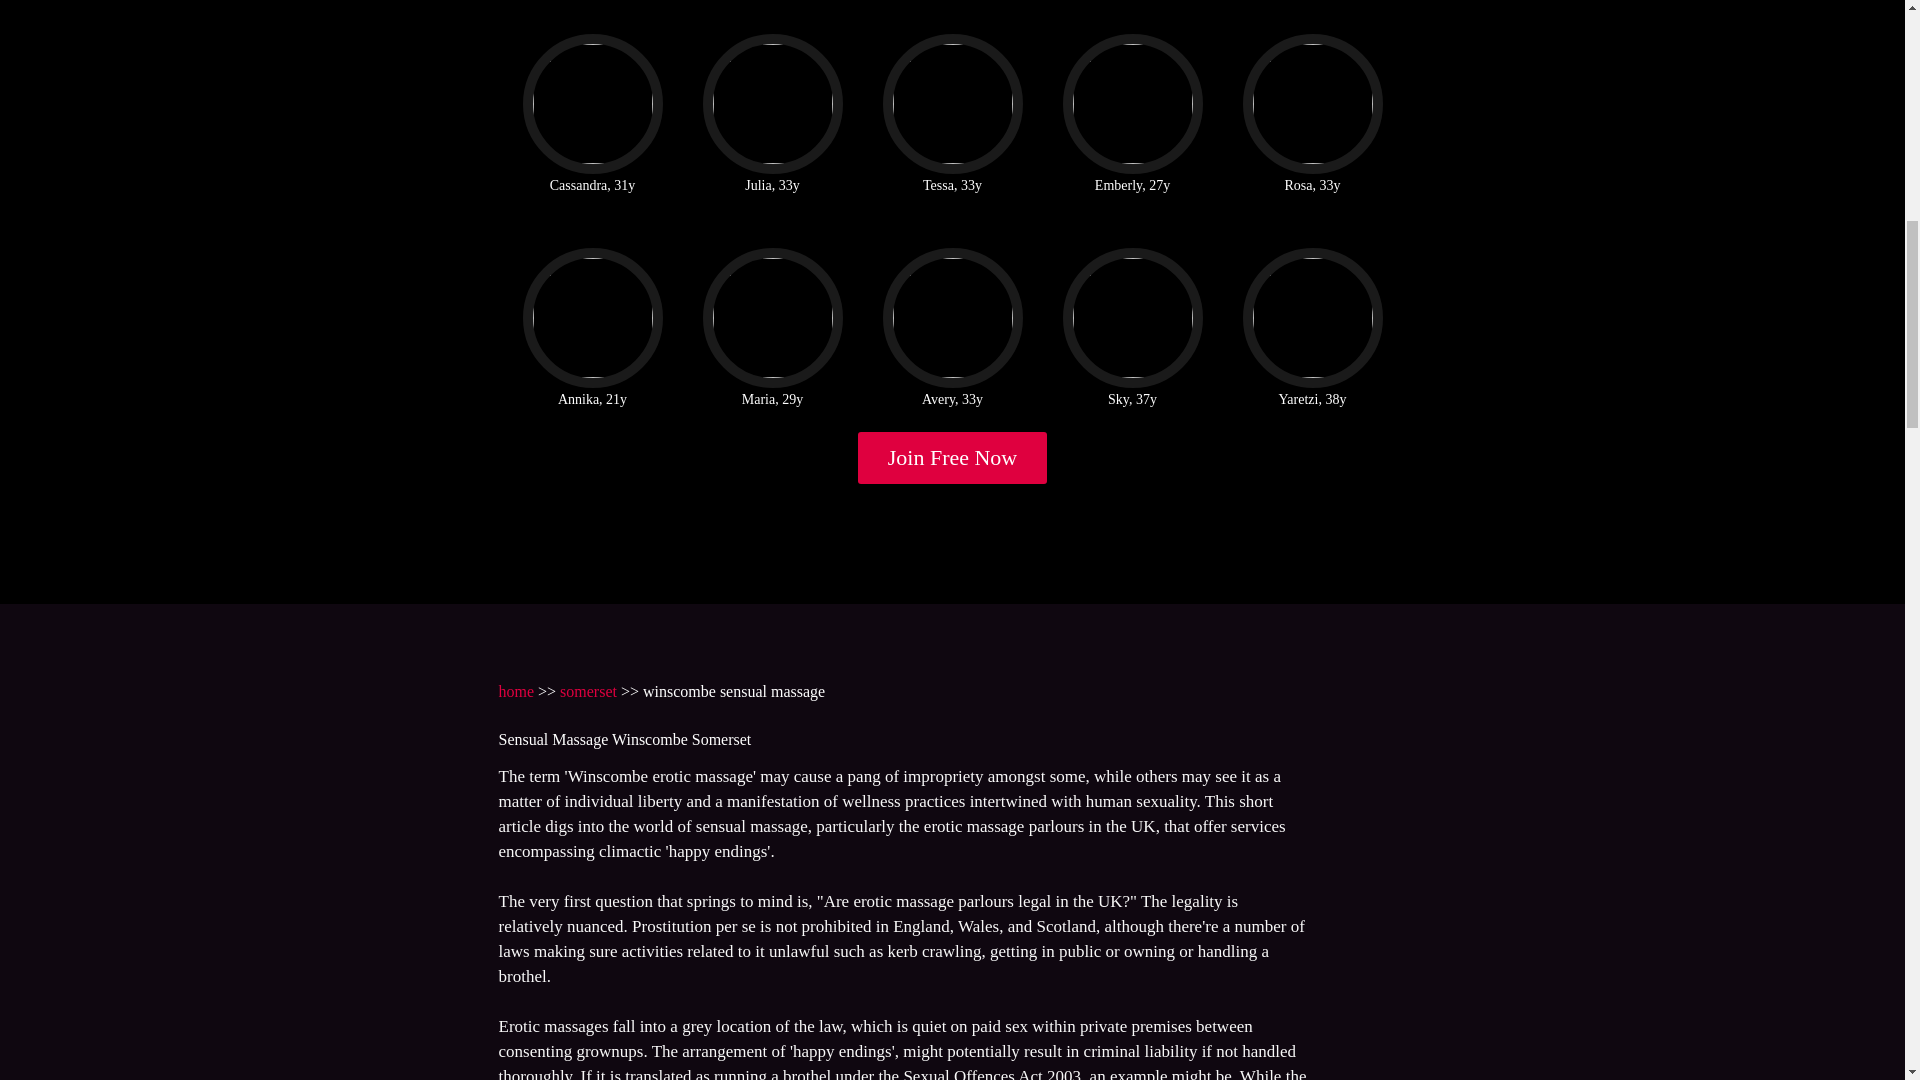 This screenshot has width=1920, height=1080. What do you see at coordinates (953, 458) in the screenshot?
I see `Join` at bounding box center [953, 458].